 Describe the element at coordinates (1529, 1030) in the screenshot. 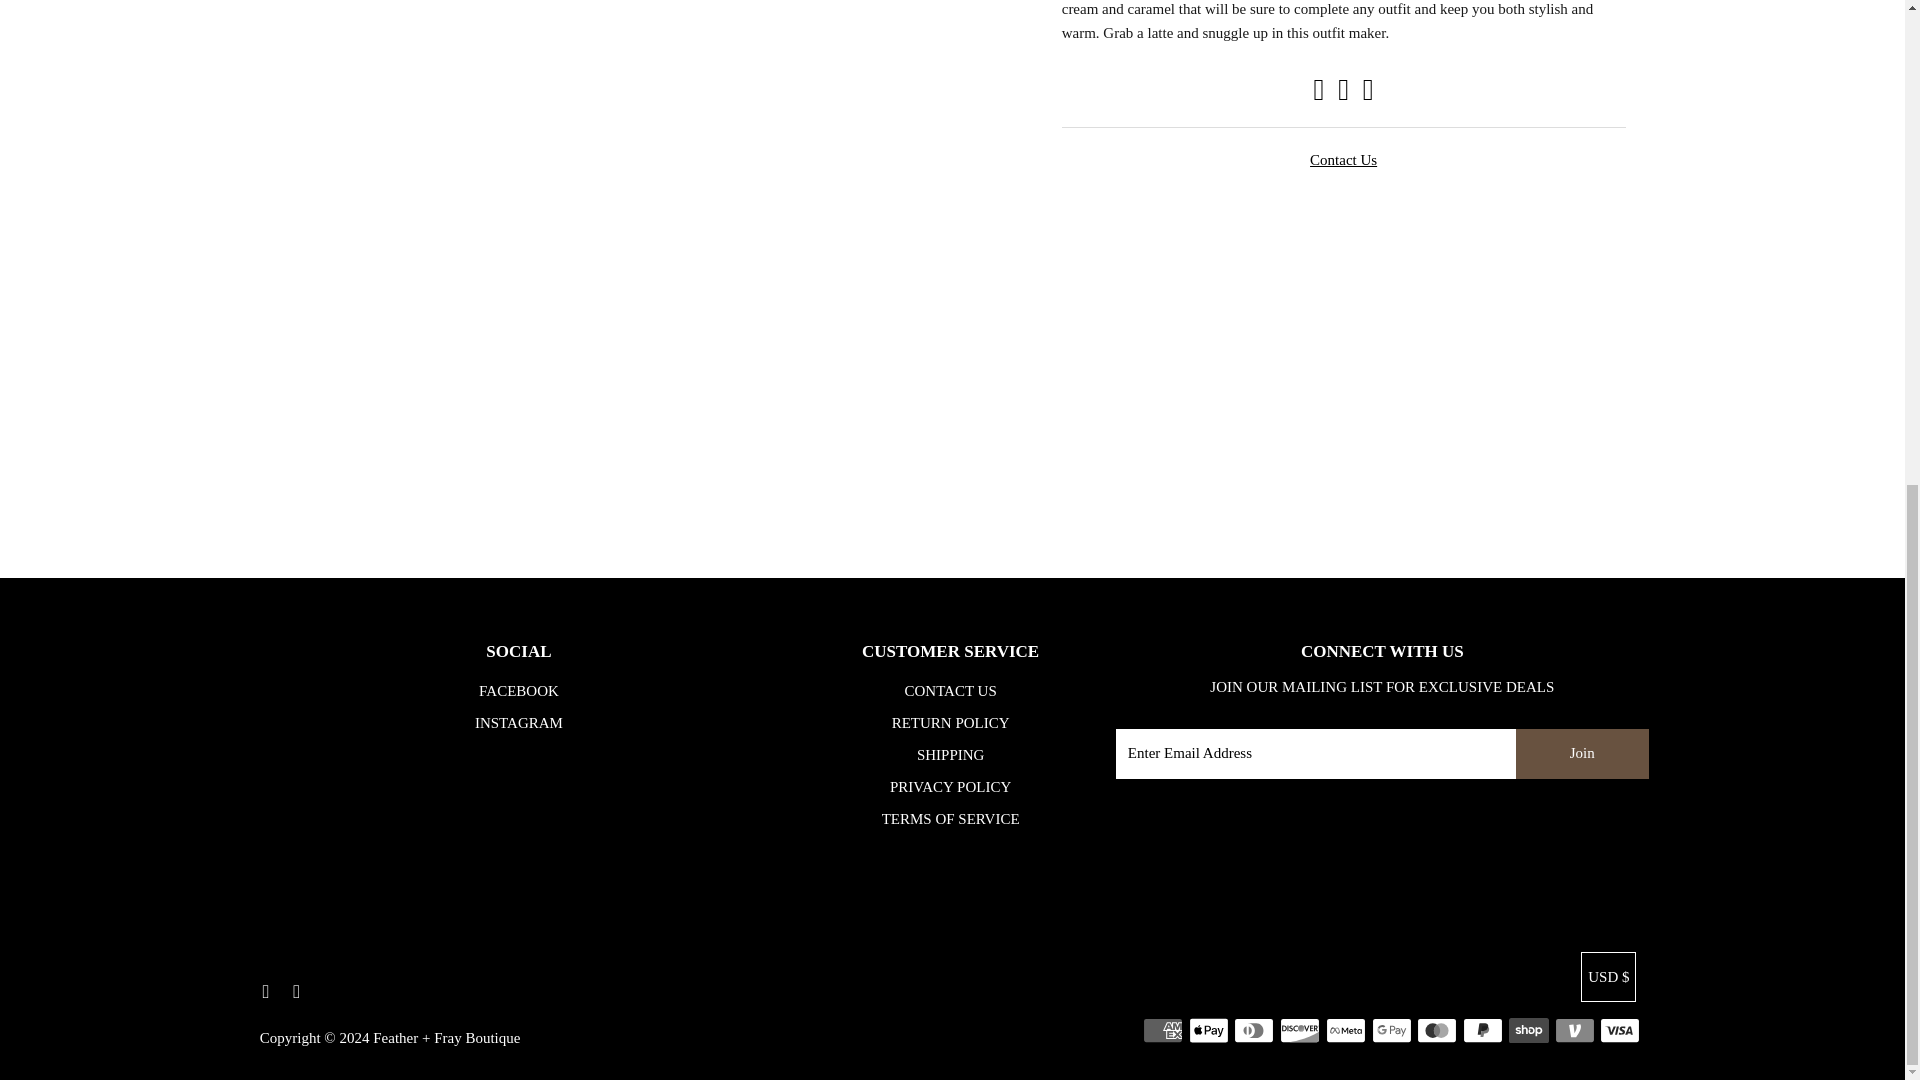

I see `Shop Pay` at that location.